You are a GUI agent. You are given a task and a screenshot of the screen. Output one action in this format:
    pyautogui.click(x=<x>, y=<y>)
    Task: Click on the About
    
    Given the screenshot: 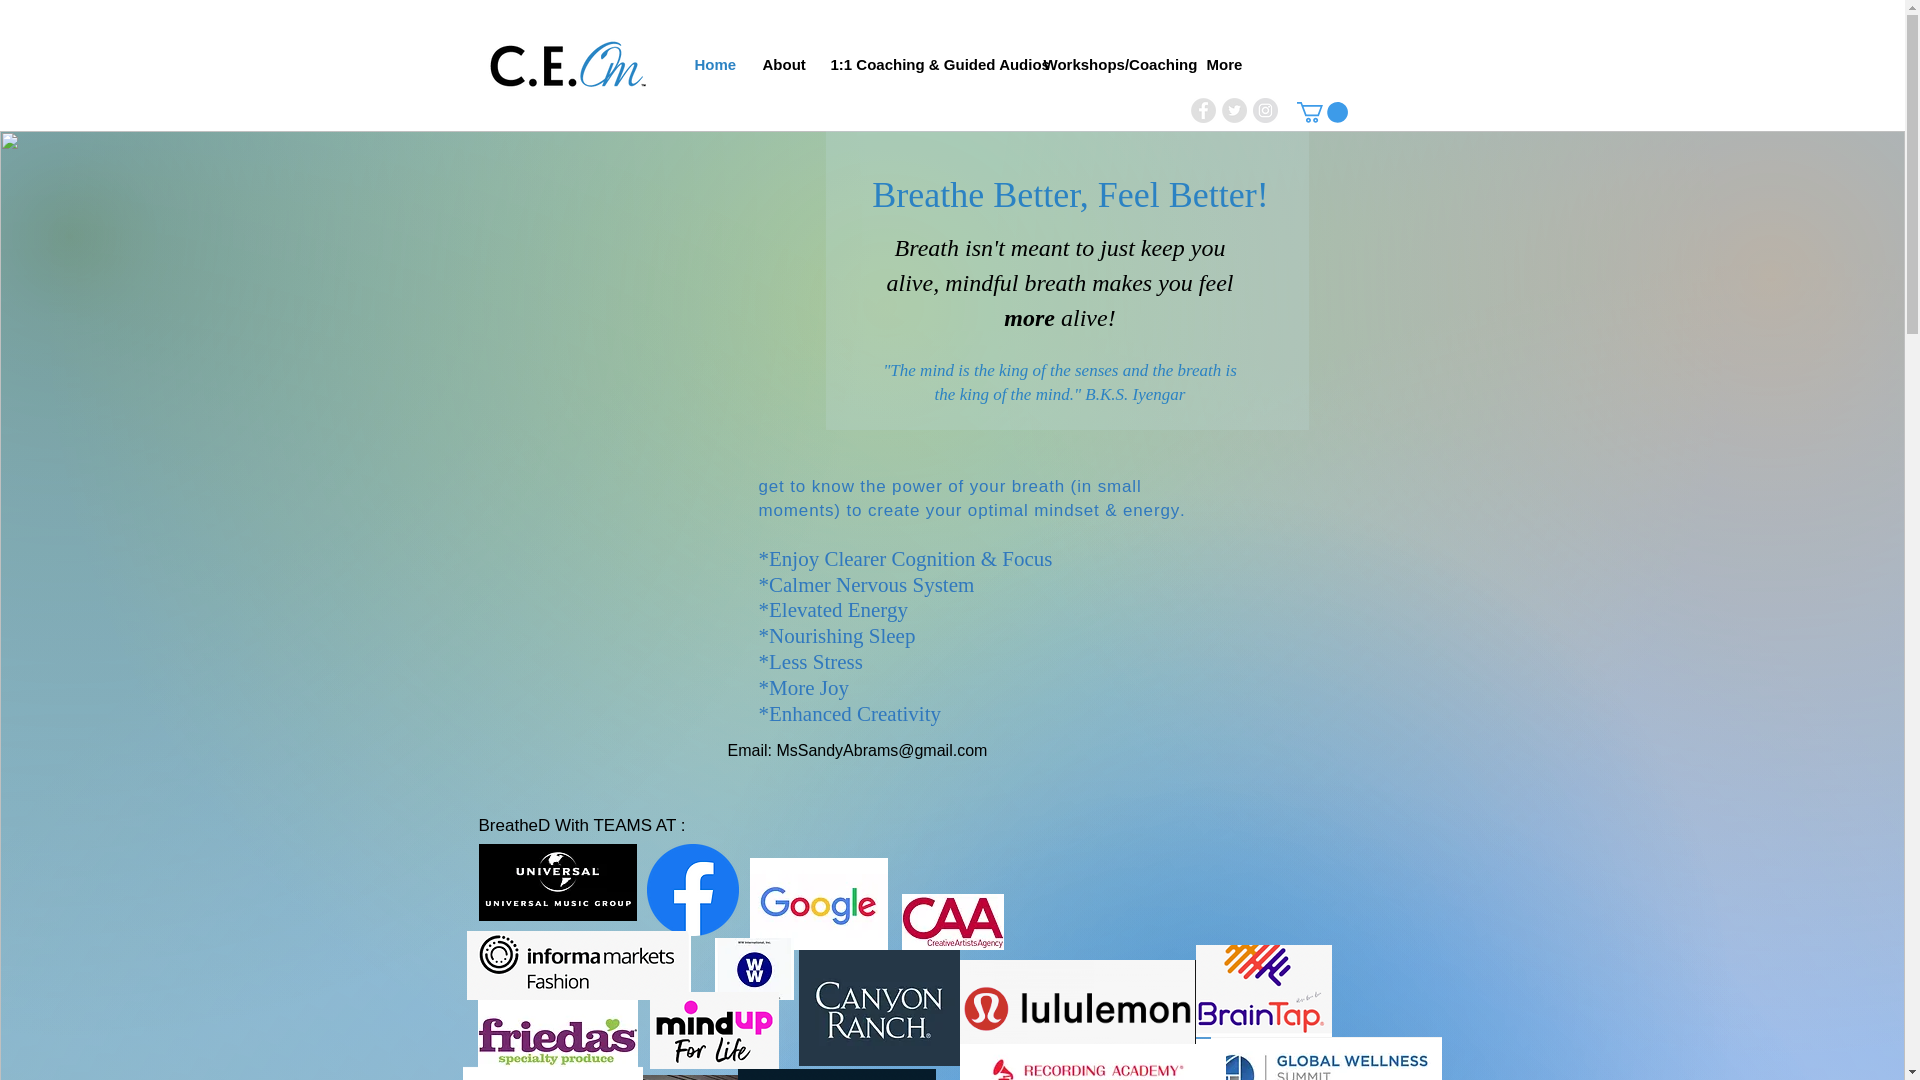 What is the action you would take?
    pyautogui.click(x=782, y=64)
    